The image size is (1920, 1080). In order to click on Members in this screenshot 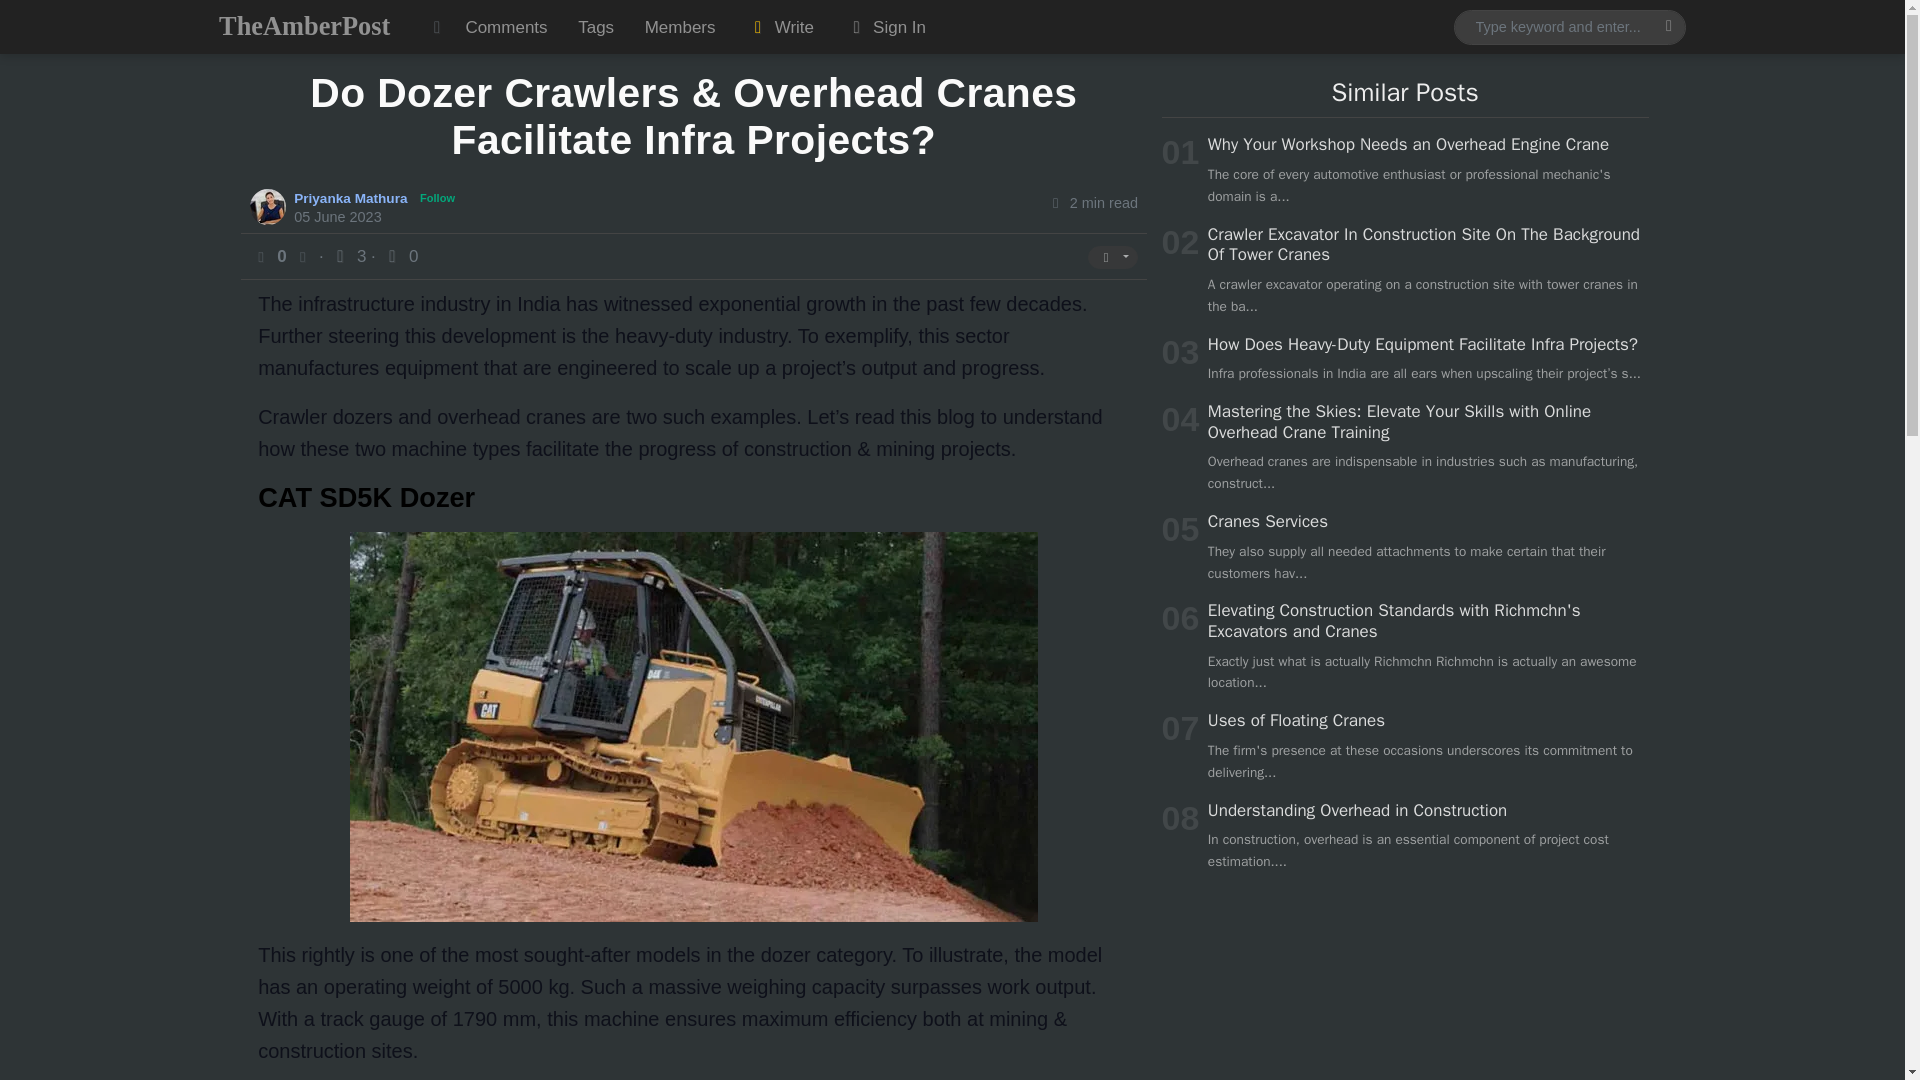, I will do `click(679, 27)`.